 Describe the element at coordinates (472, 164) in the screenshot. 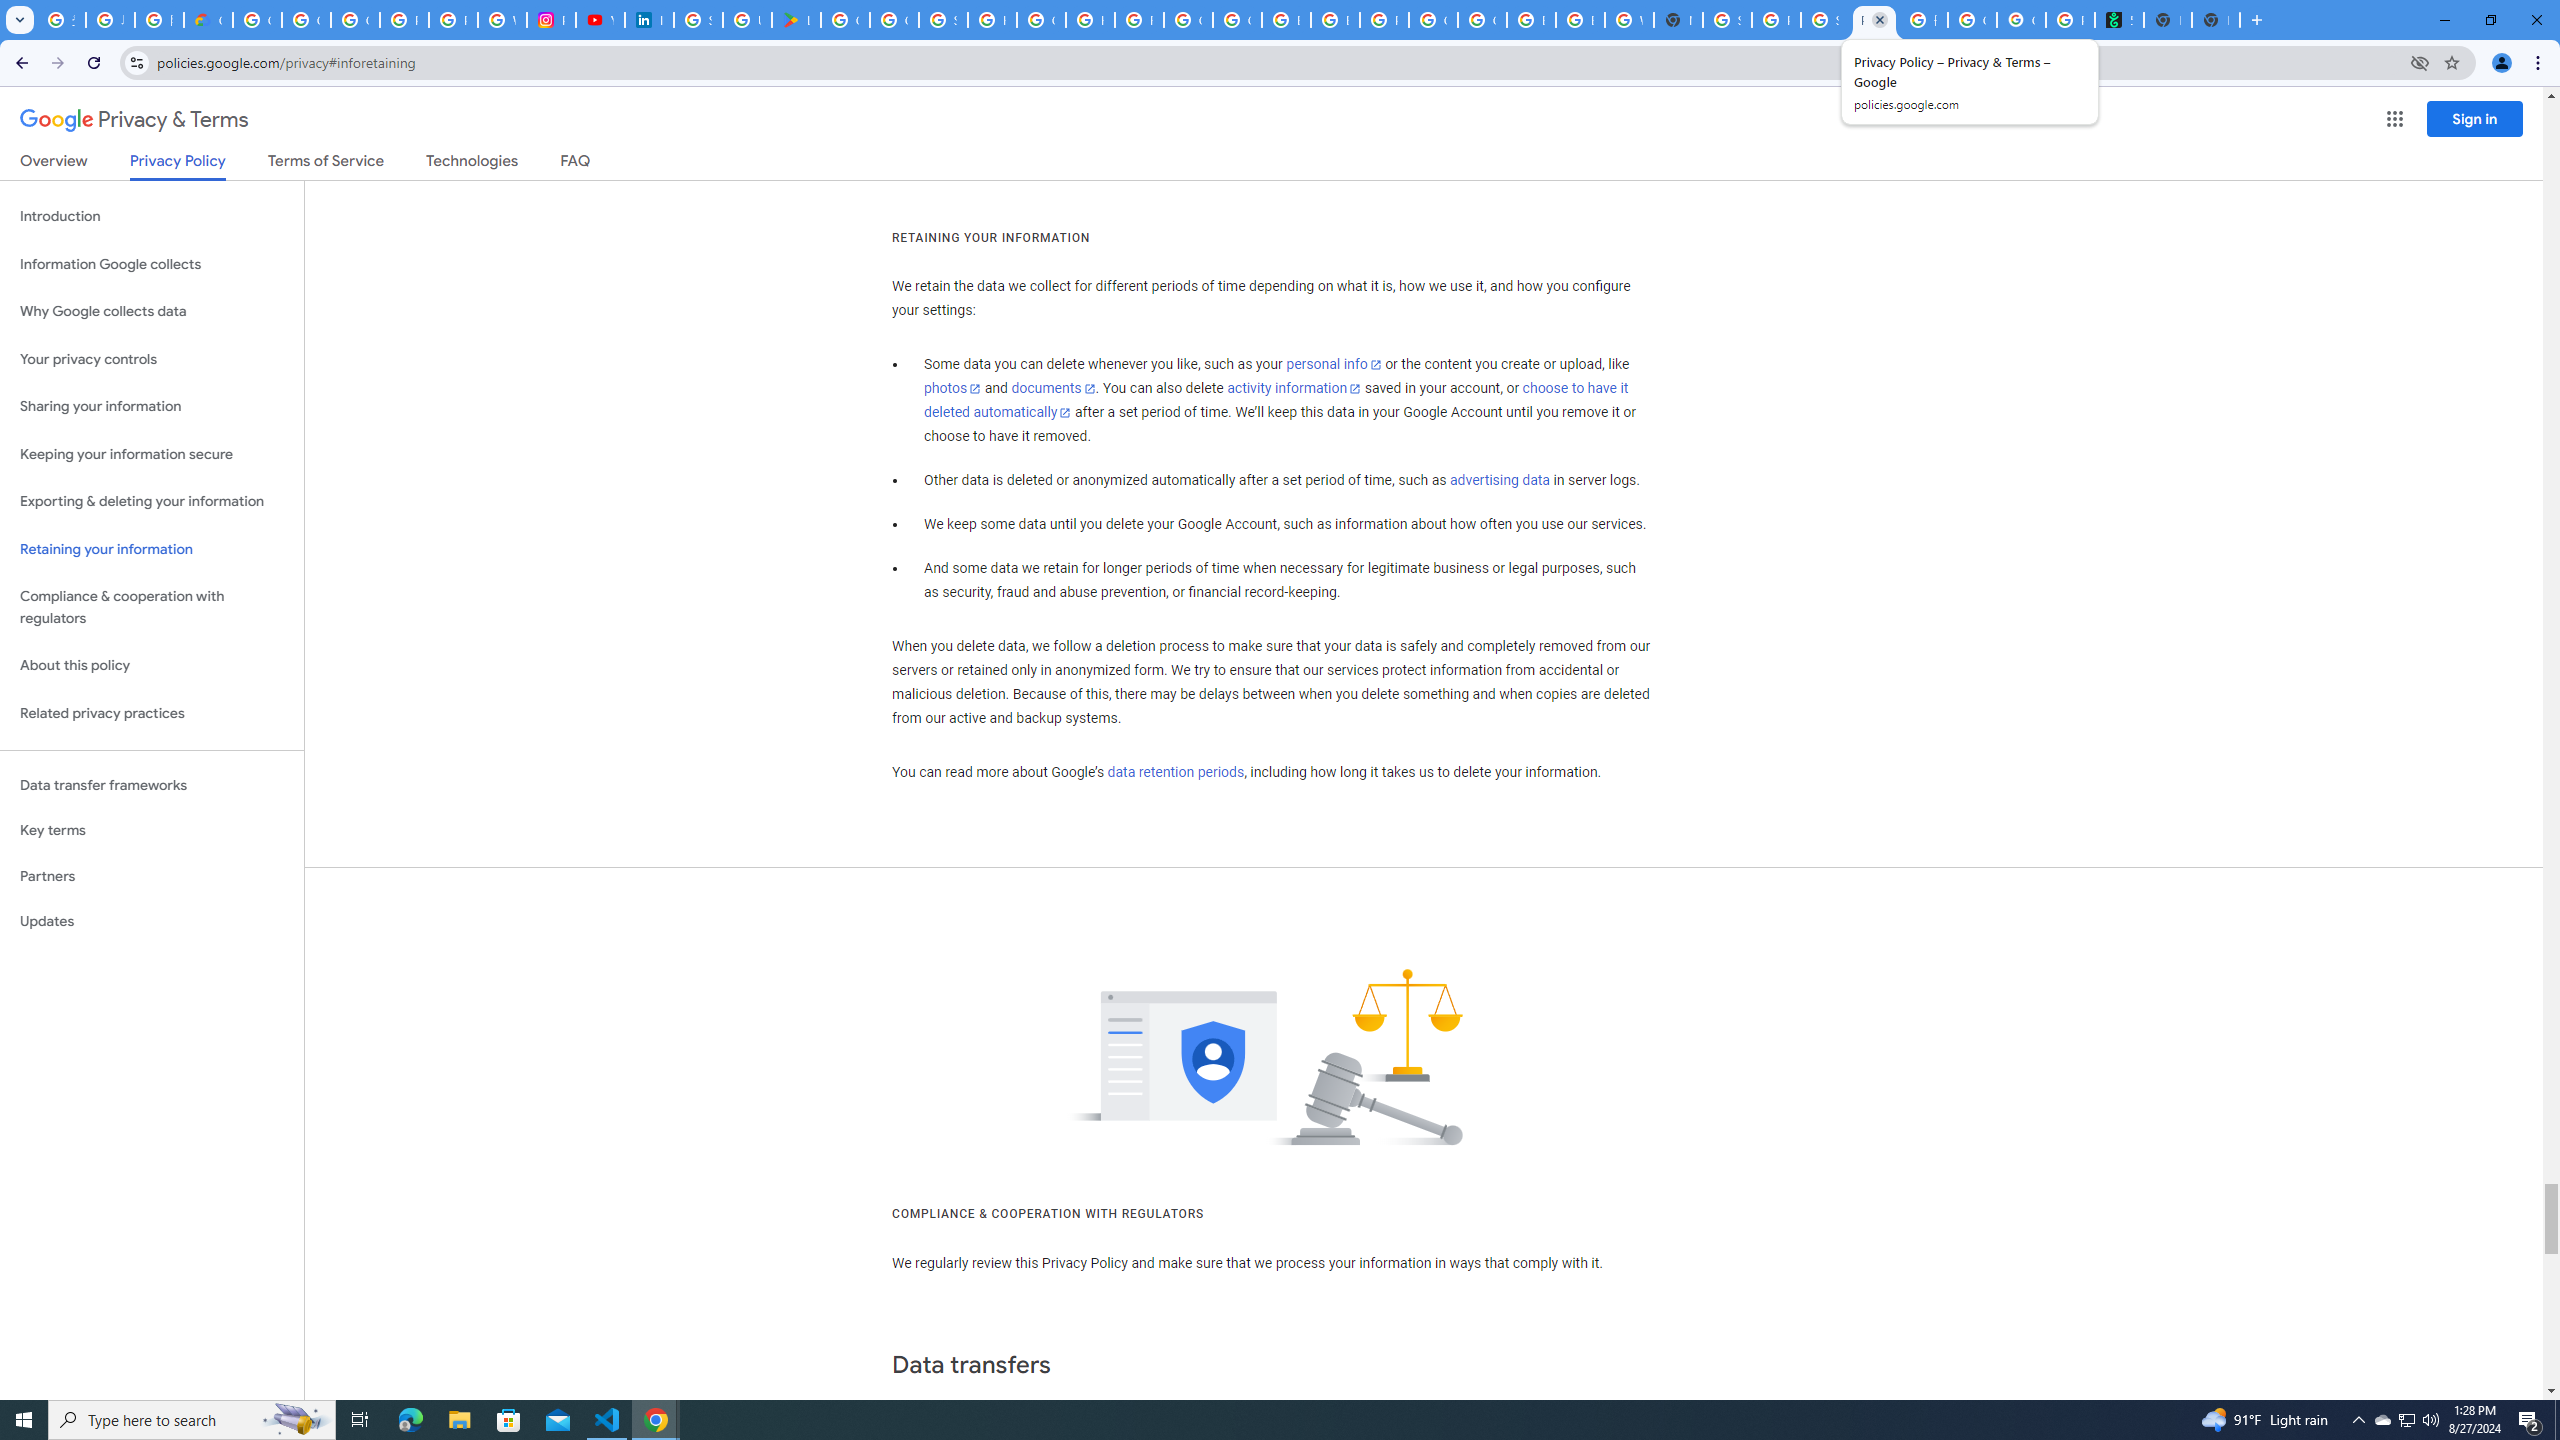

I see `Technologies` at that location.